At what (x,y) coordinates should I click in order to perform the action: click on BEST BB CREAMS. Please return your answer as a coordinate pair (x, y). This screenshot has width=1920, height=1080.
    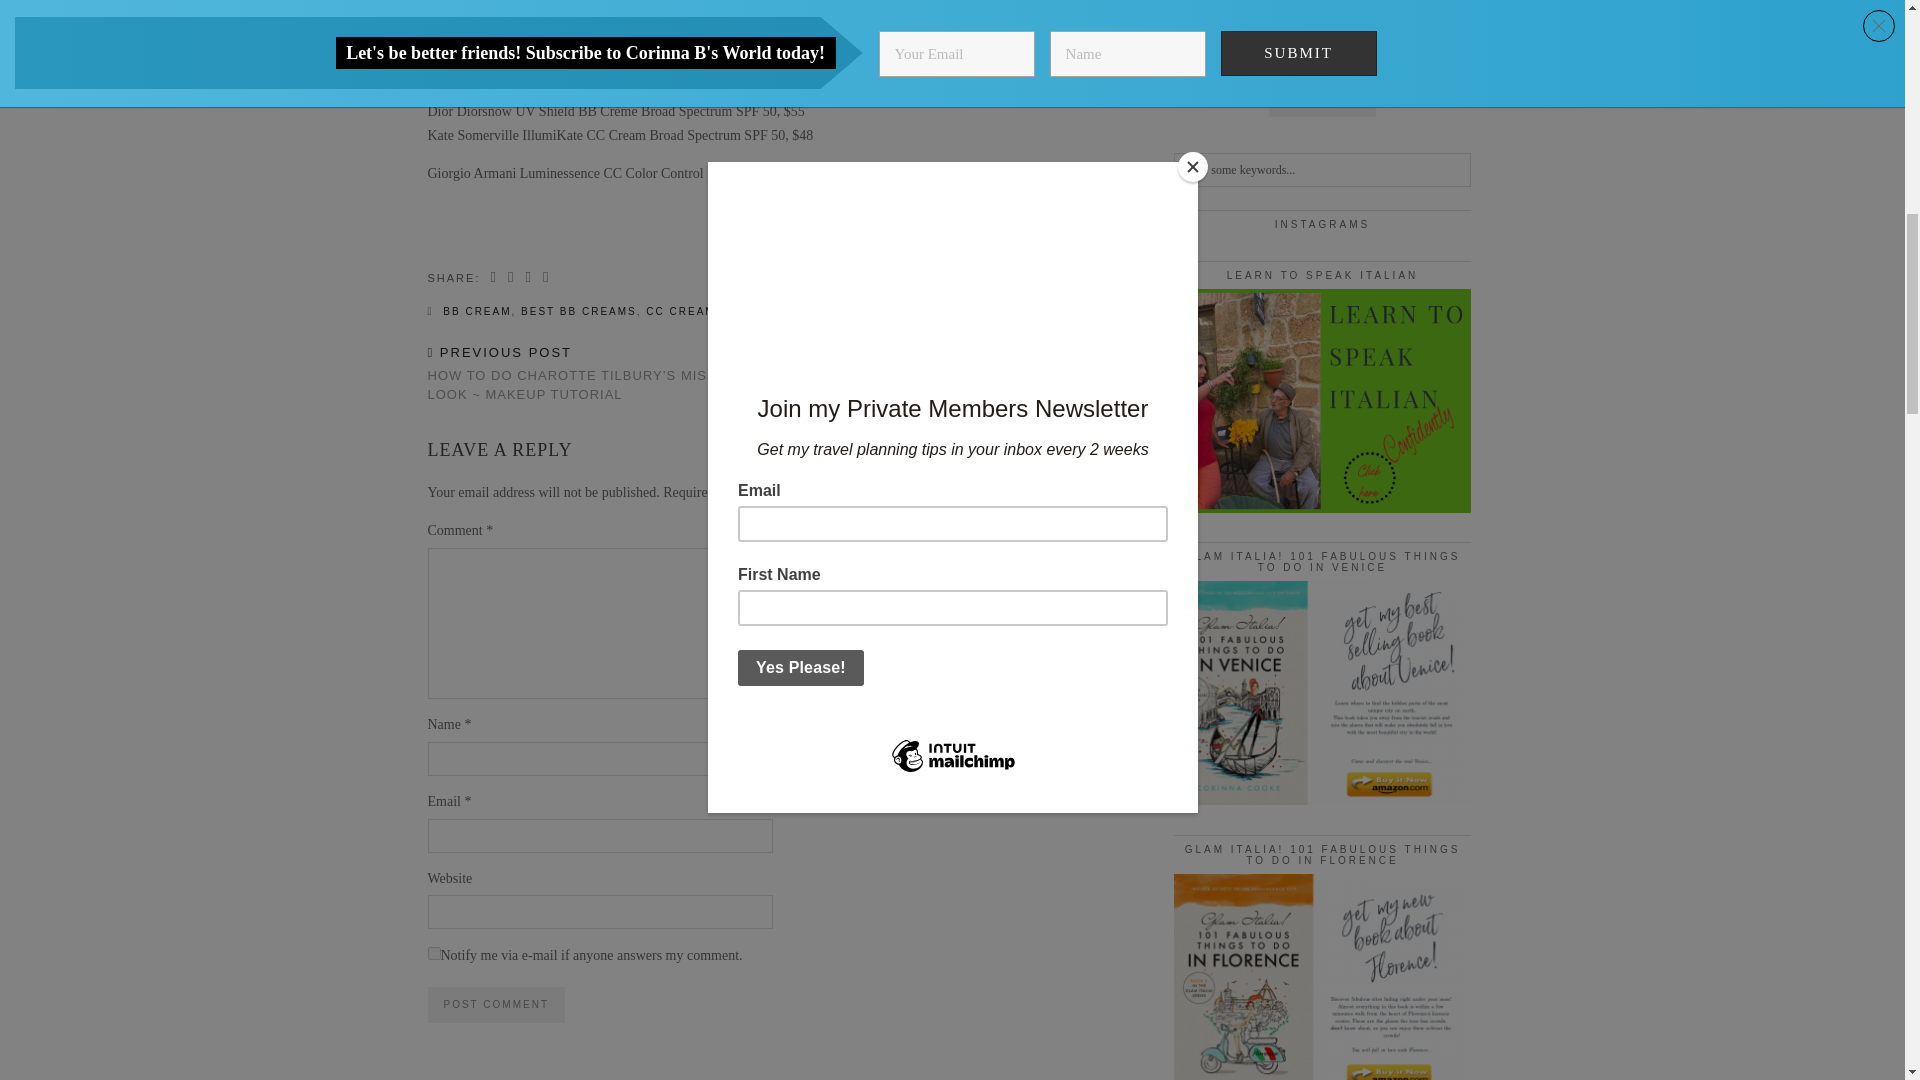
    Looking at the image, I should click on (578, 311).